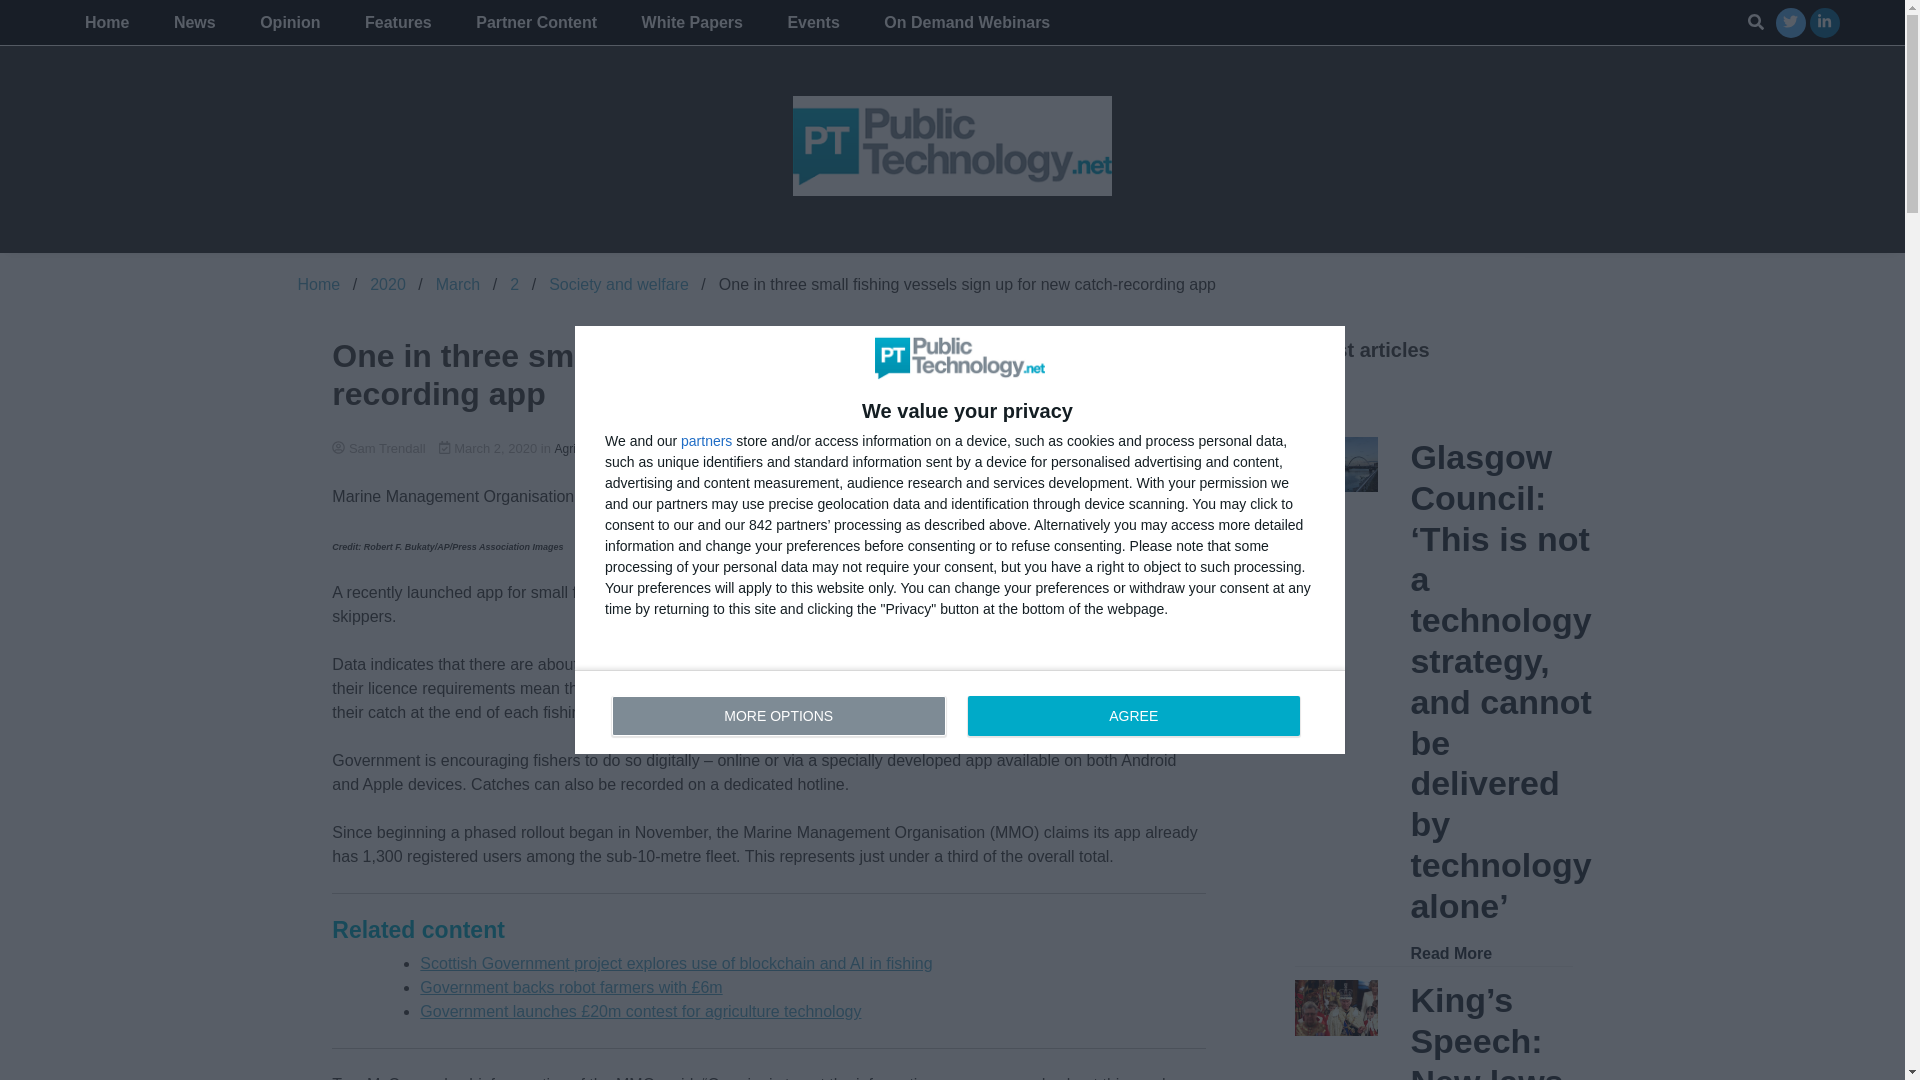  What do you see at coordinates (490, 448) in the screenshot?
I see `March 2, 2020` at bounding box center [490, 448].